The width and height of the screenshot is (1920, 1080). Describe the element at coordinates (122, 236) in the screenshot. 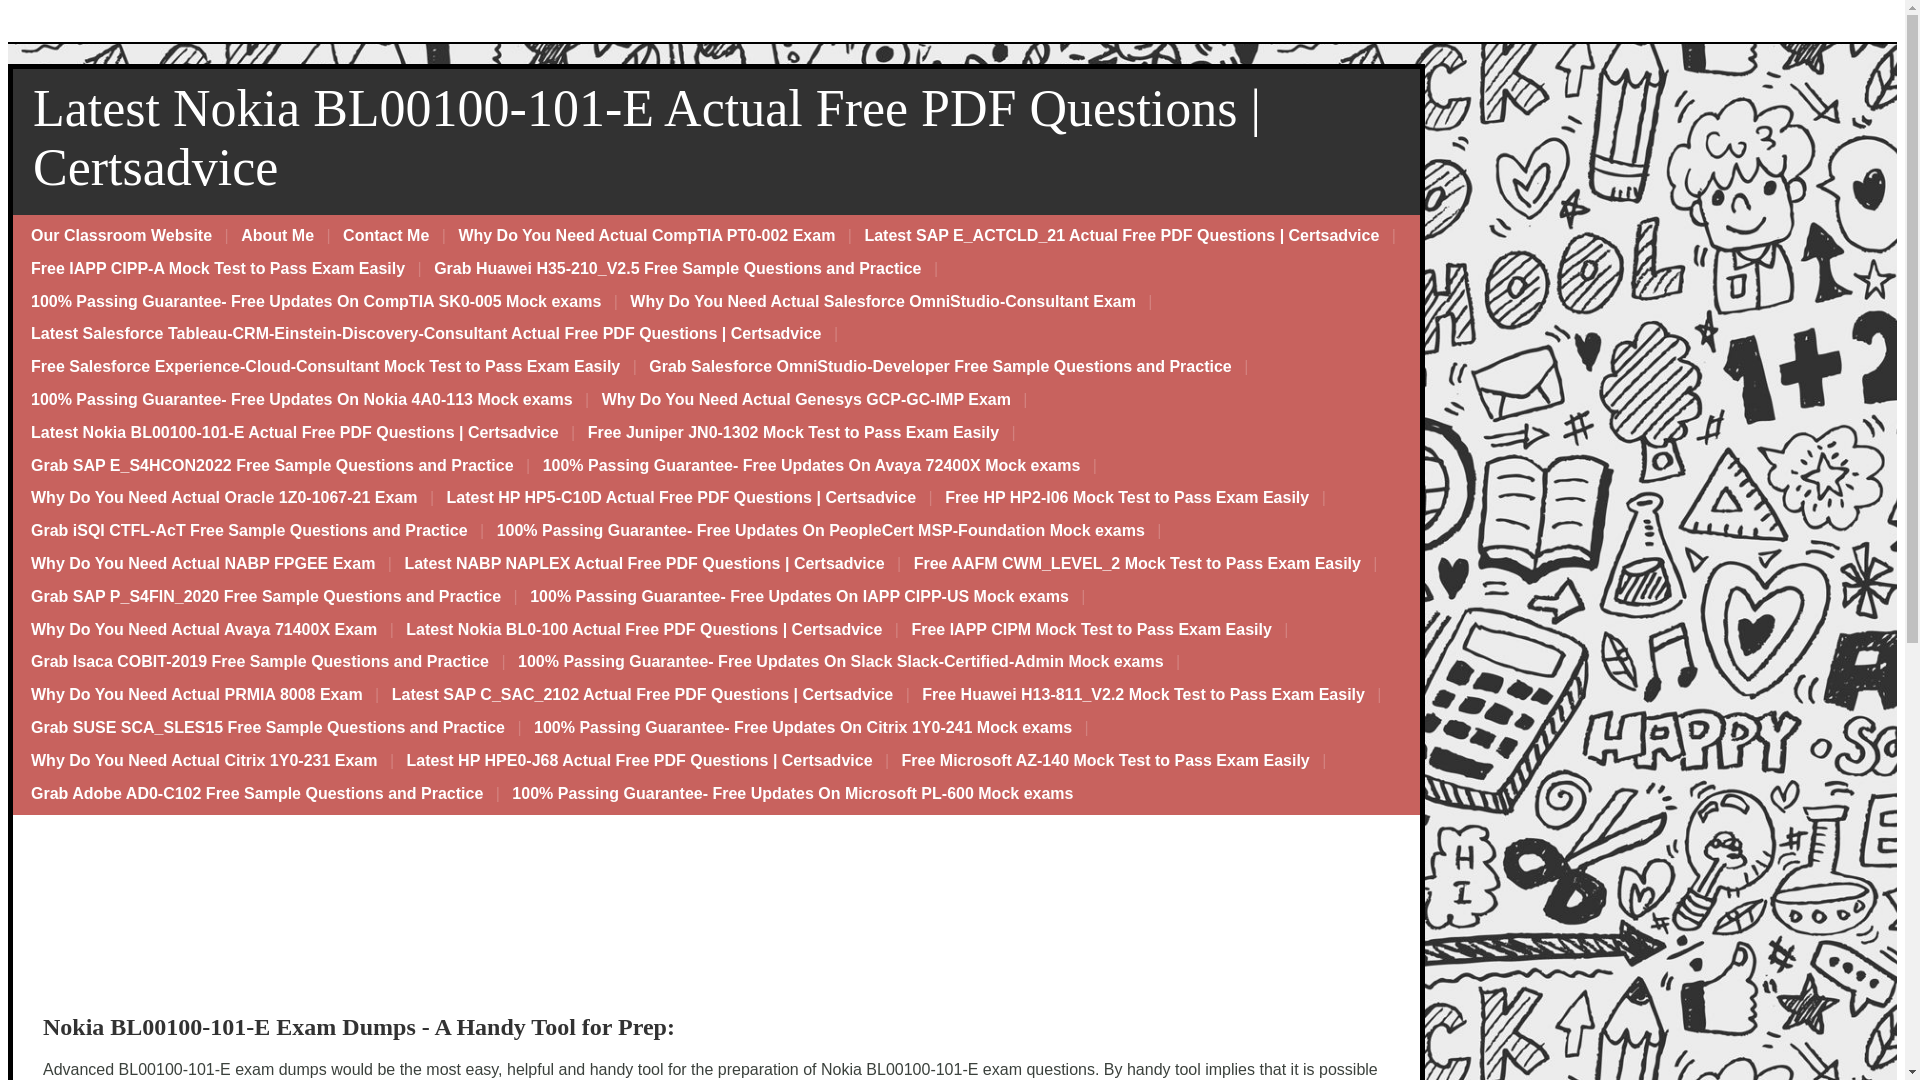

I see `Our Classroom Website` at that location.